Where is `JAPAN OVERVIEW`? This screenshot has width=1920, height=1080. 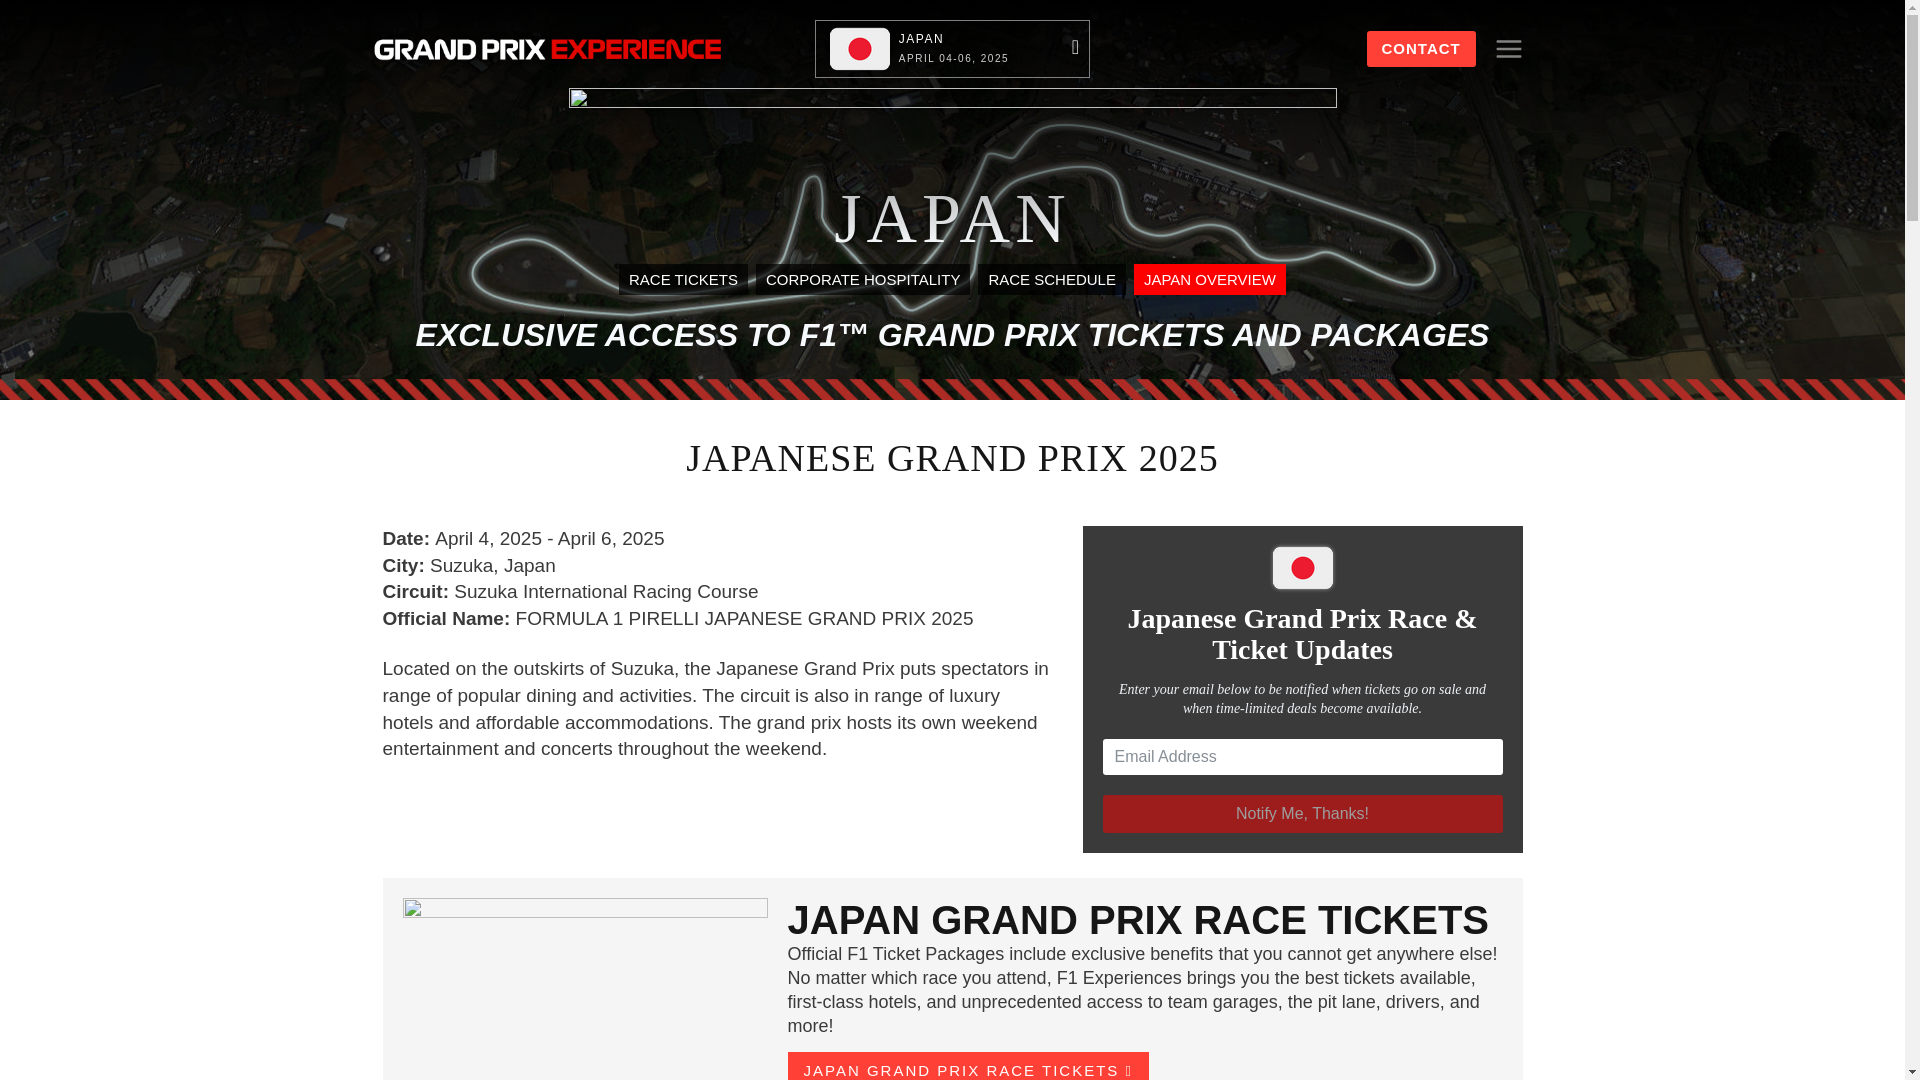
JAPAN OVERVIEW is located at coordinates (1210, 278).